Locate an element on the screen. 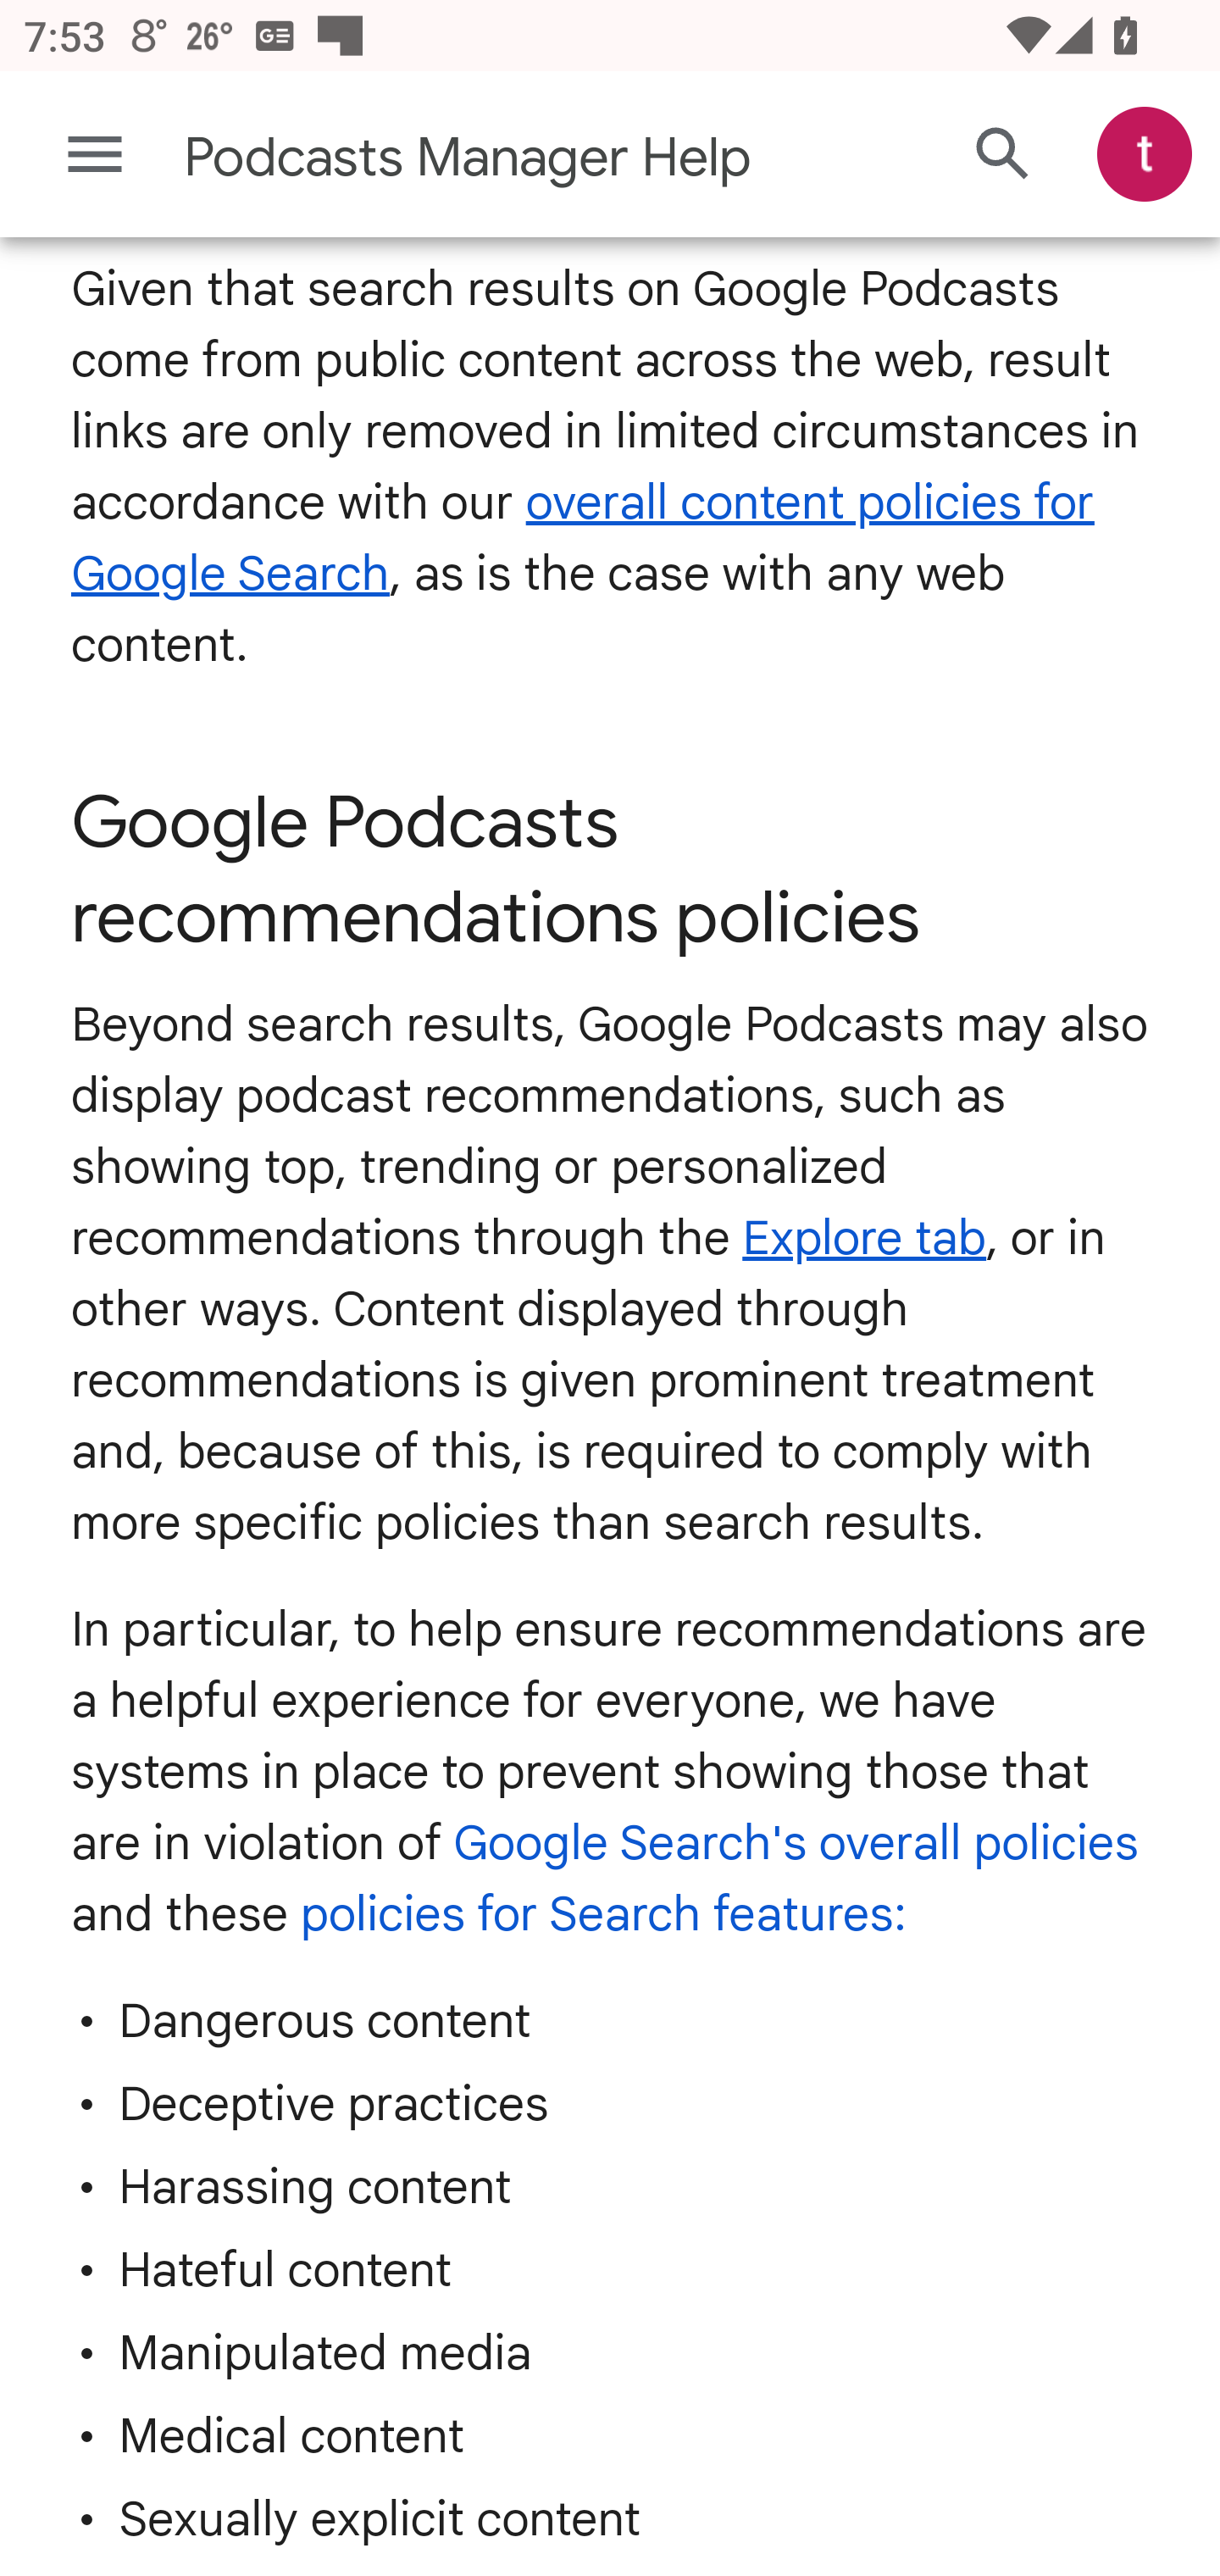 Image resolution: width=1220 pixels, height=2576 pixels. Podcasts Manager Help is located at coordinates (480, 158).